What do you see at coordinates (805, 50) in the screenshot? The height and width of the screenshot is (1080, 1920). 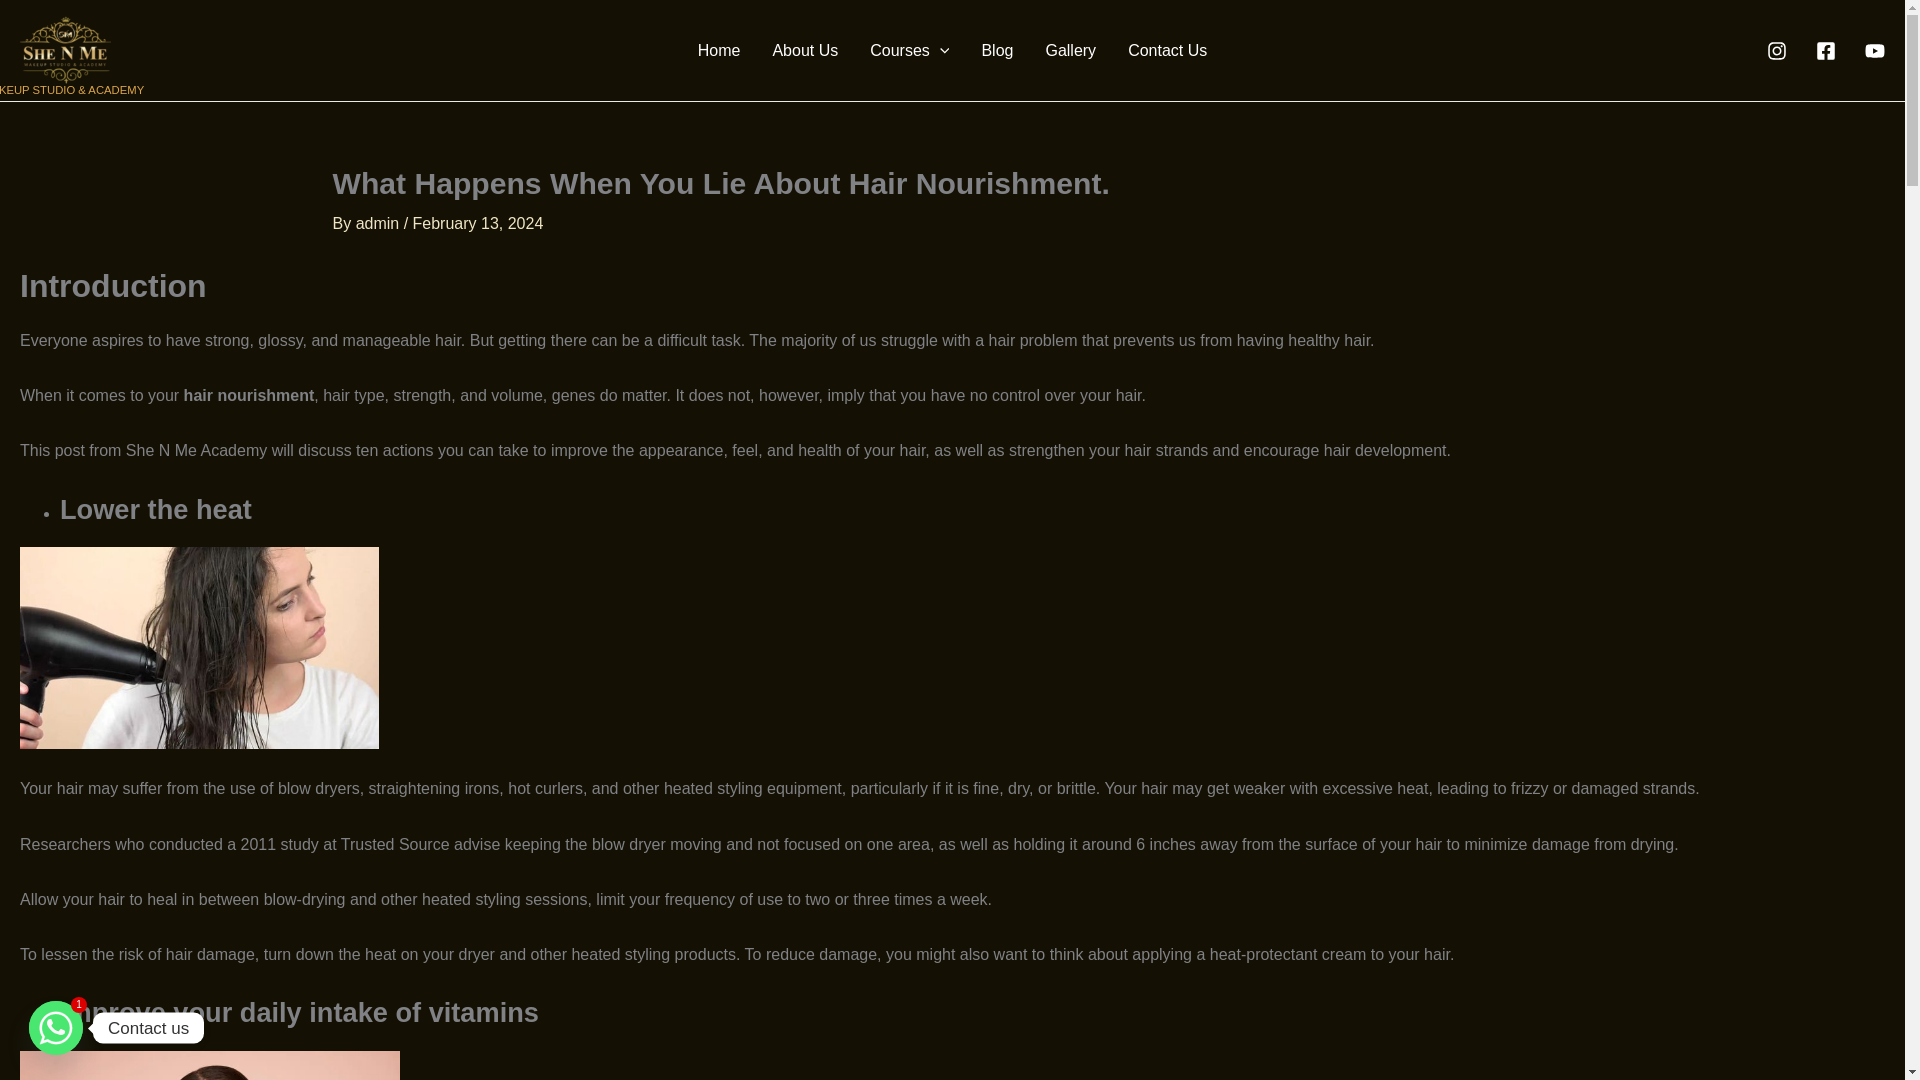 I see `About Us` at bounding box center [805, 50].